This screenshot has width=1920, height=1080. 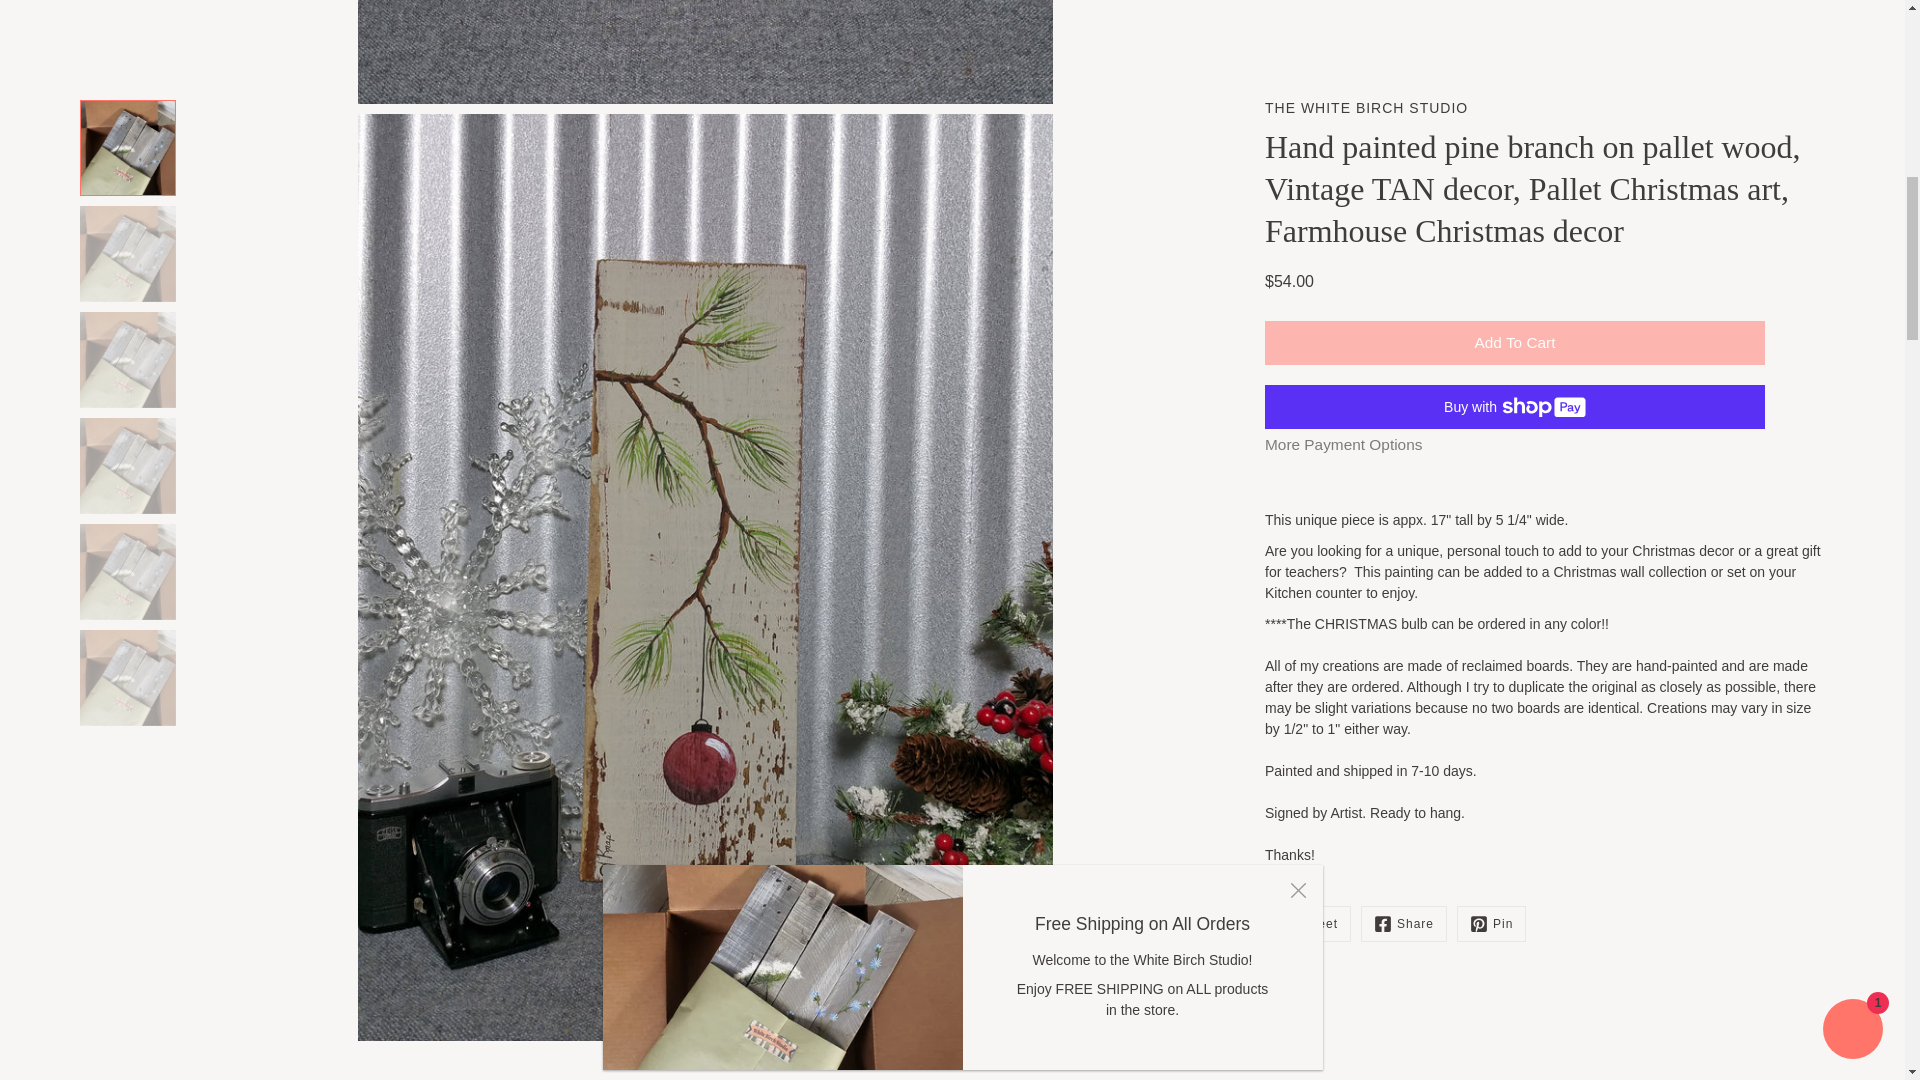 I want to click on Pinterest, so click(x=1492, y=10).